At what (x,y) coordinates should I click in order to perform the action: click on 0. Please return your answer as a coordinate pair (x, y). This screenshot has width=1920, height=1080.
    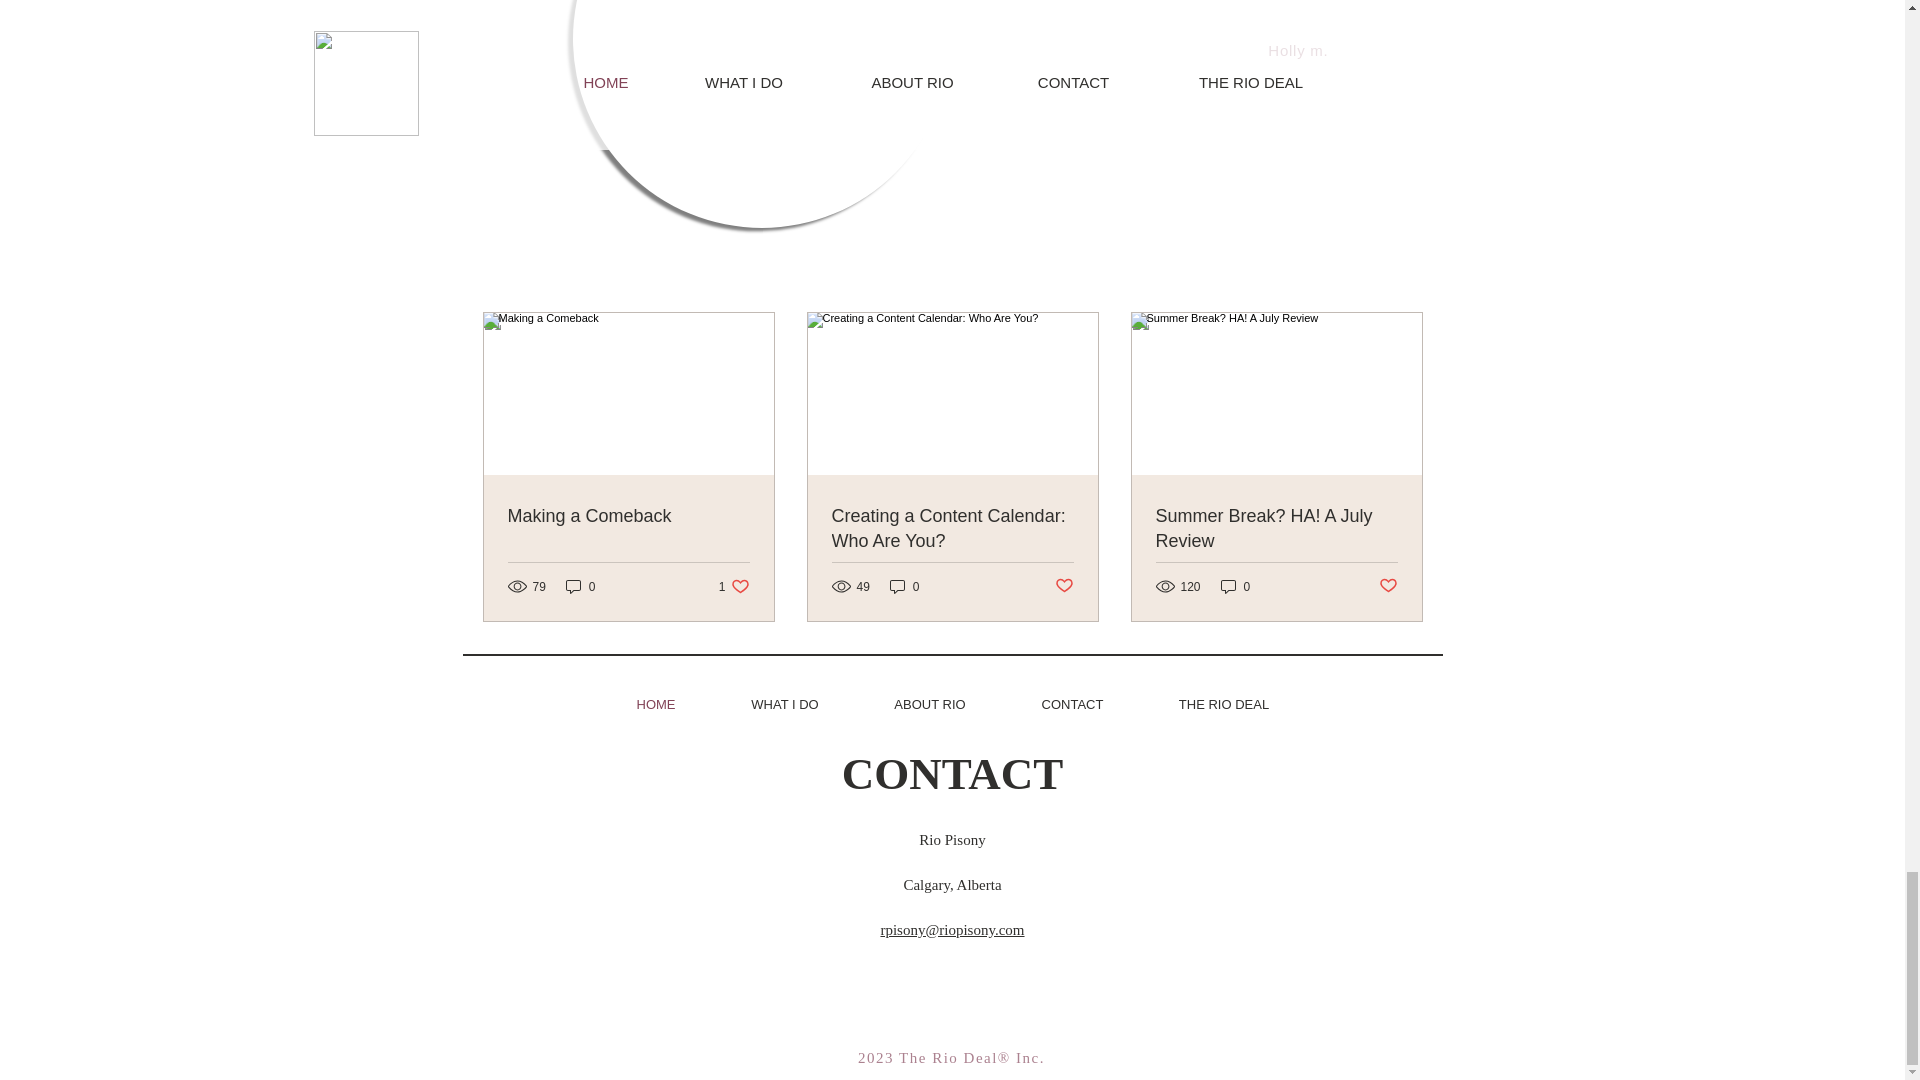
    Looking at the image, I should click on (1236, 586).